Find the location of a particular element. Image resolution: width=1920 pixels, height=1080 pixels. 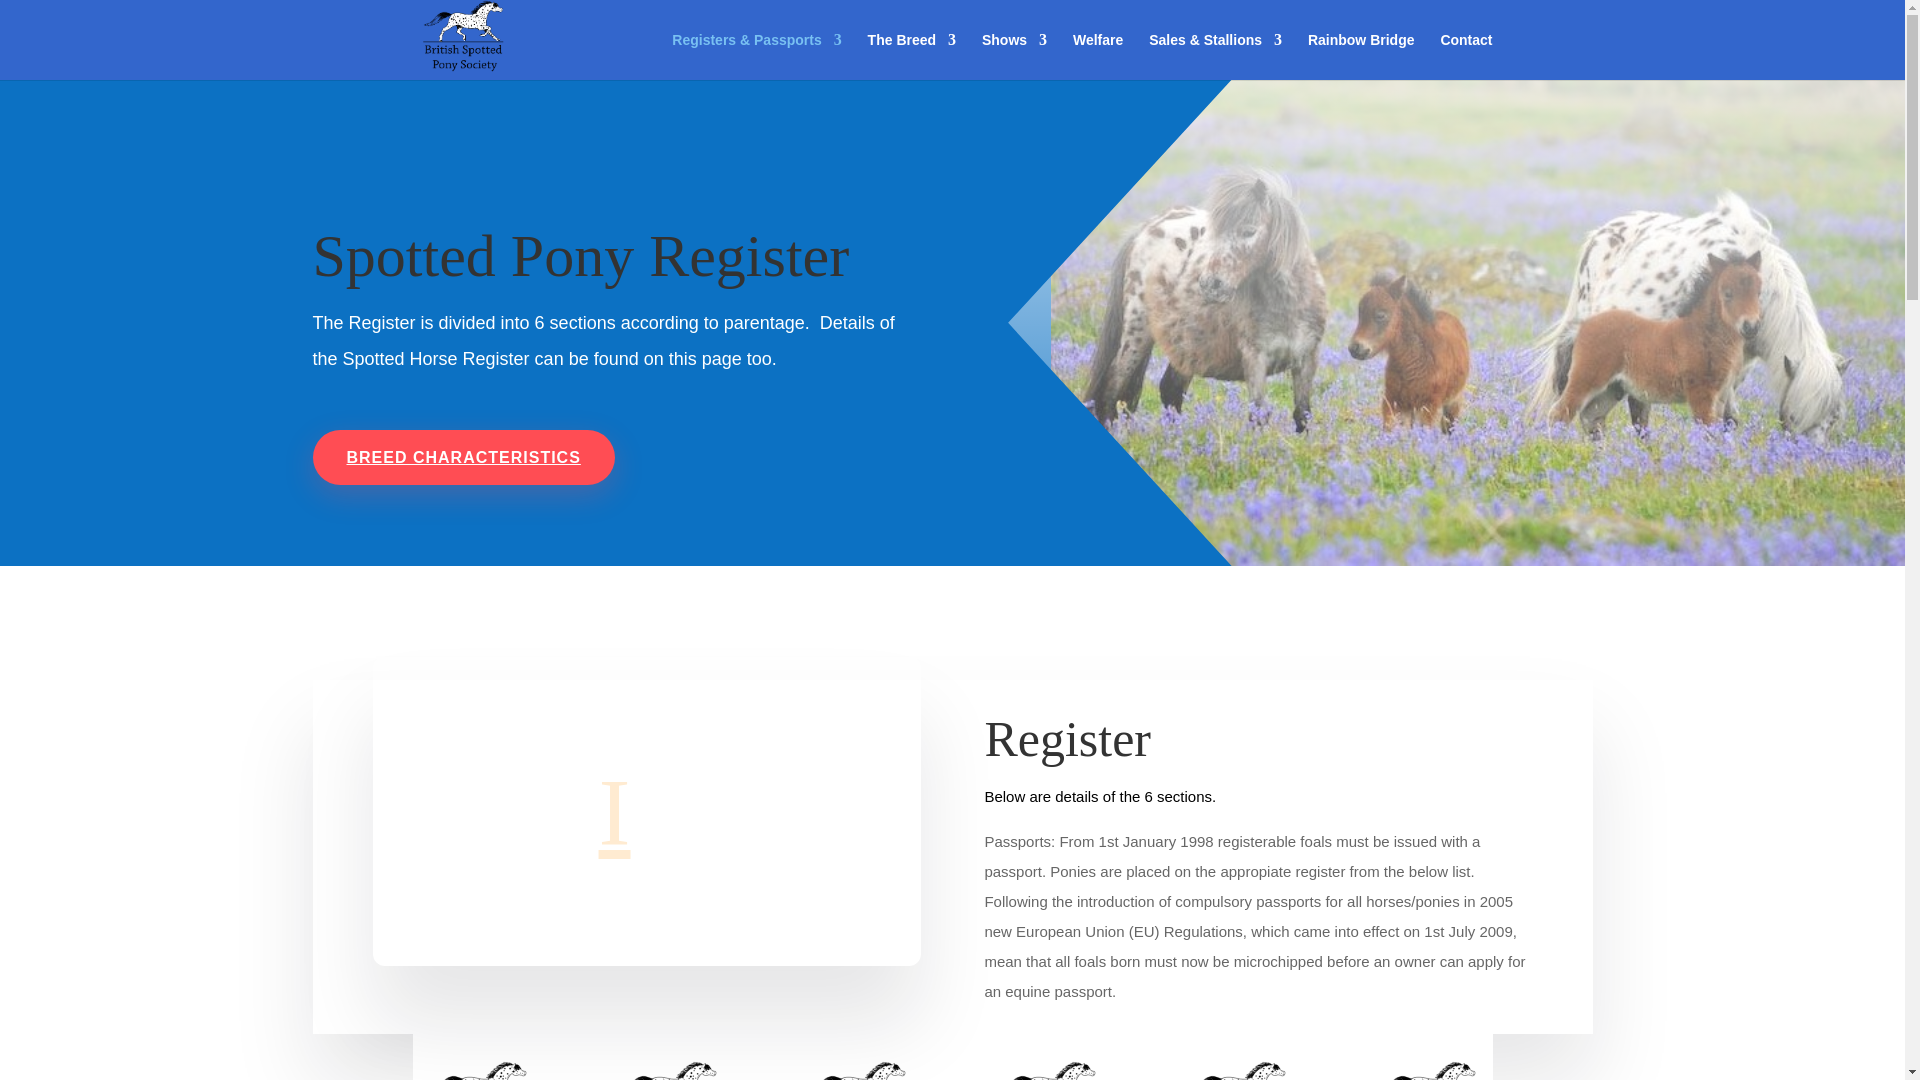

BREED CHARACTERISTICS is located at coordinates (462, 456).